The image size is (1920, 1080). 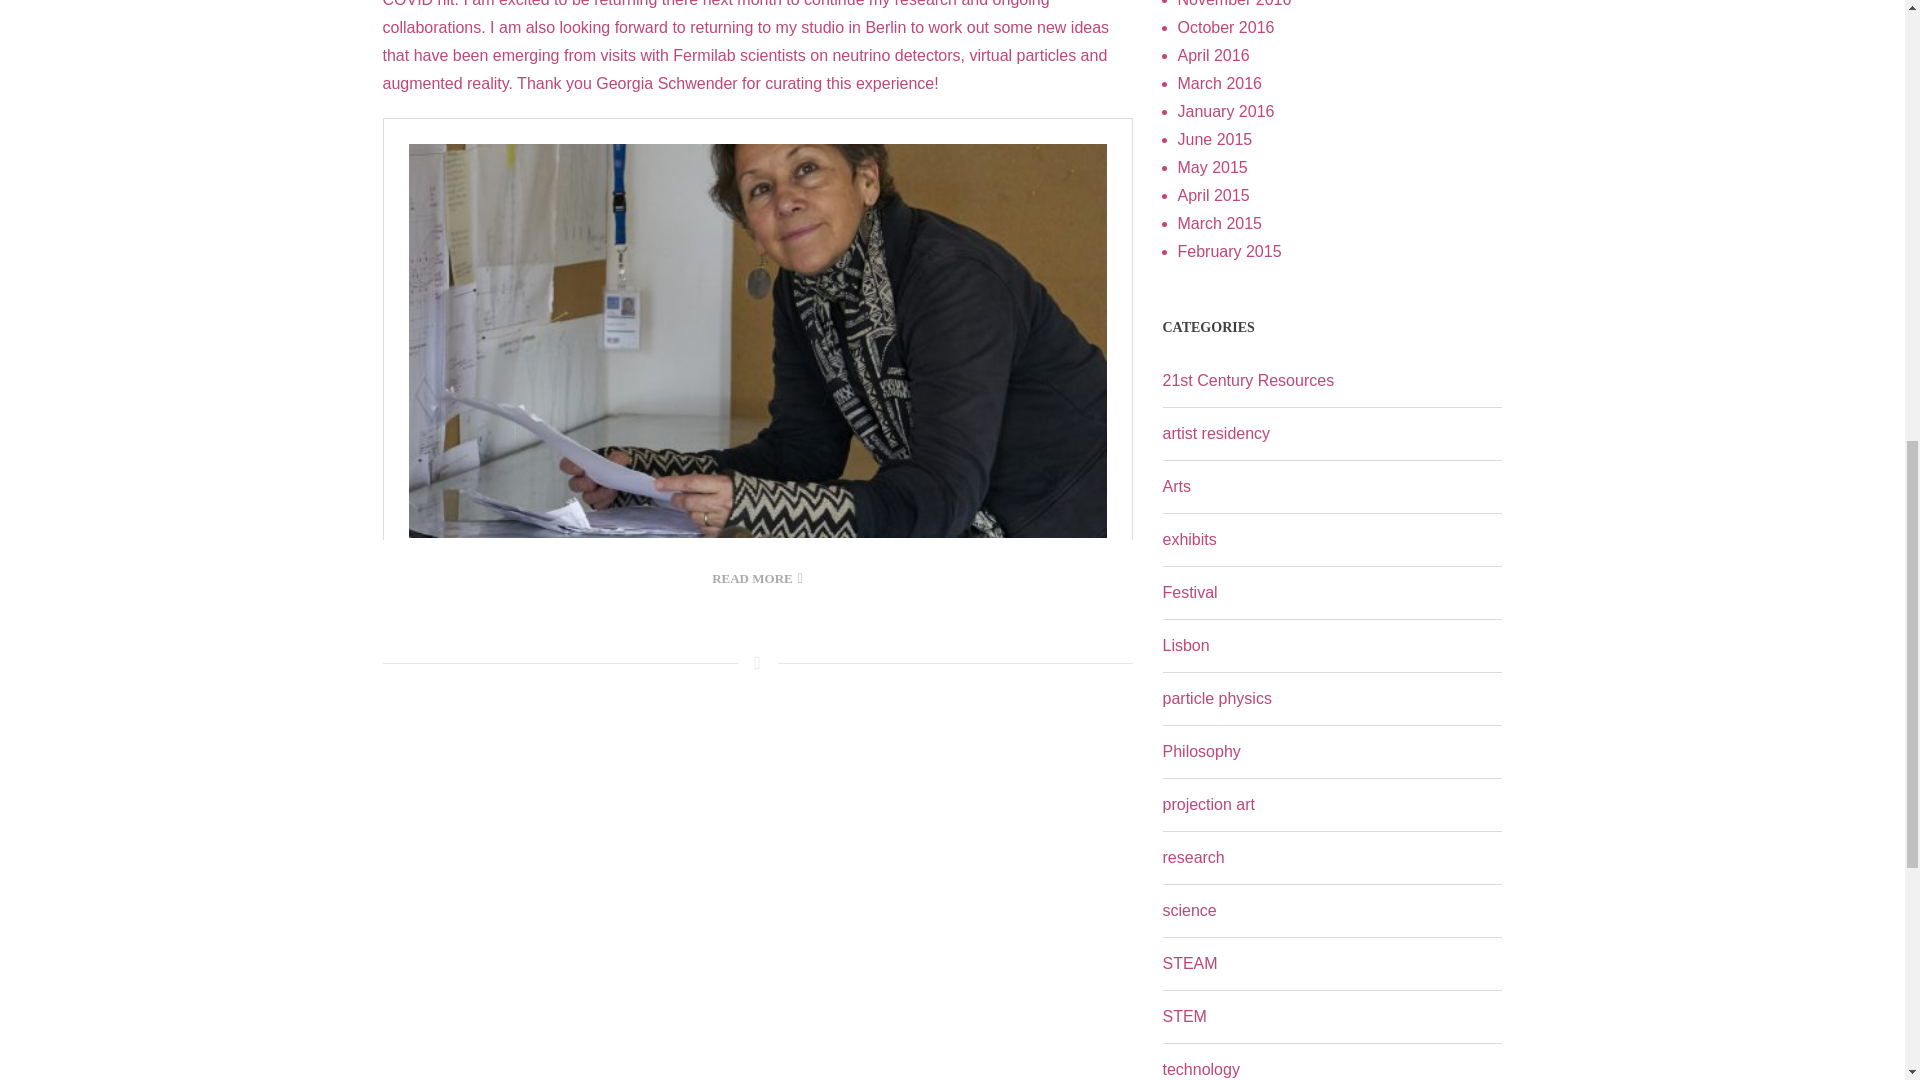 What do you see at coordinates (757, 578) in the screenshot?
I see `READ MORE` at bounding box center [757, 578].